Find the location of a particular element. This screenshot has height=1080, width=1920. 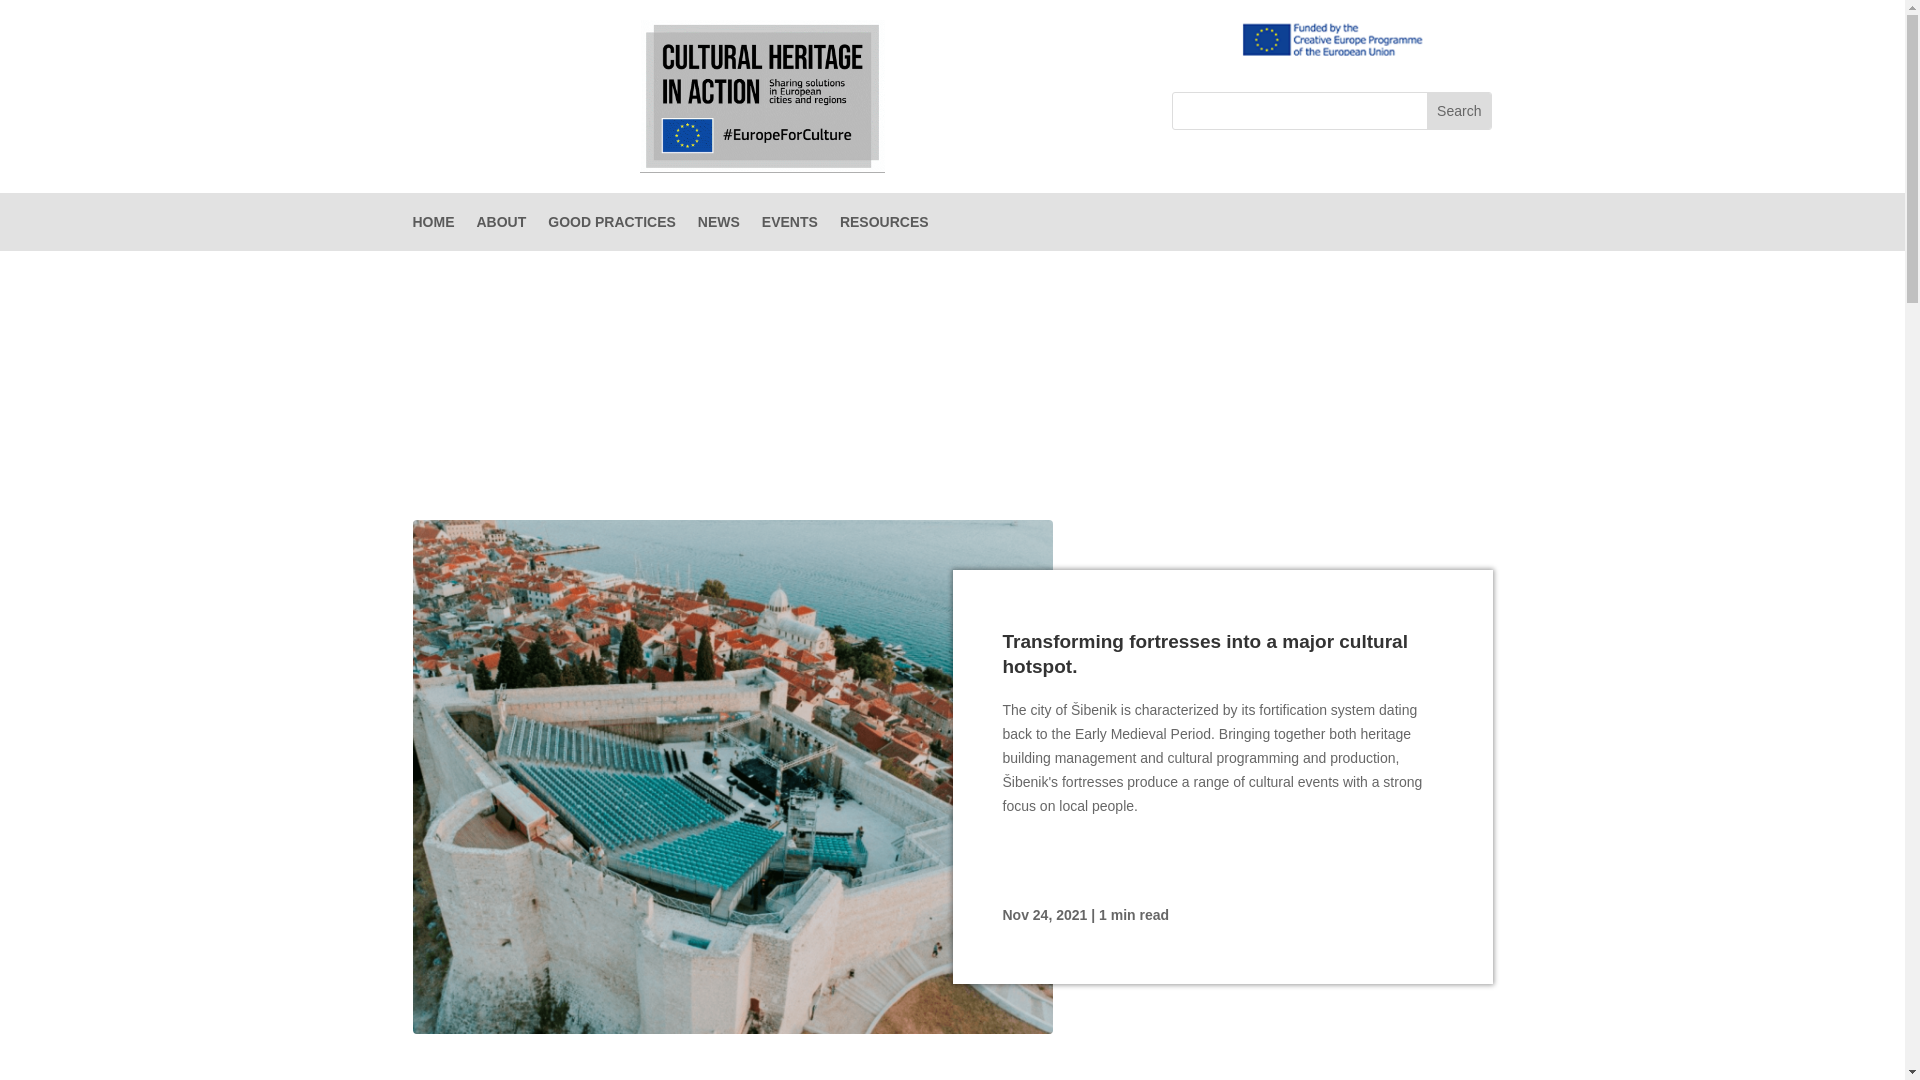

CHA logo gif 5sec changes is located at coordinates (762, 96).